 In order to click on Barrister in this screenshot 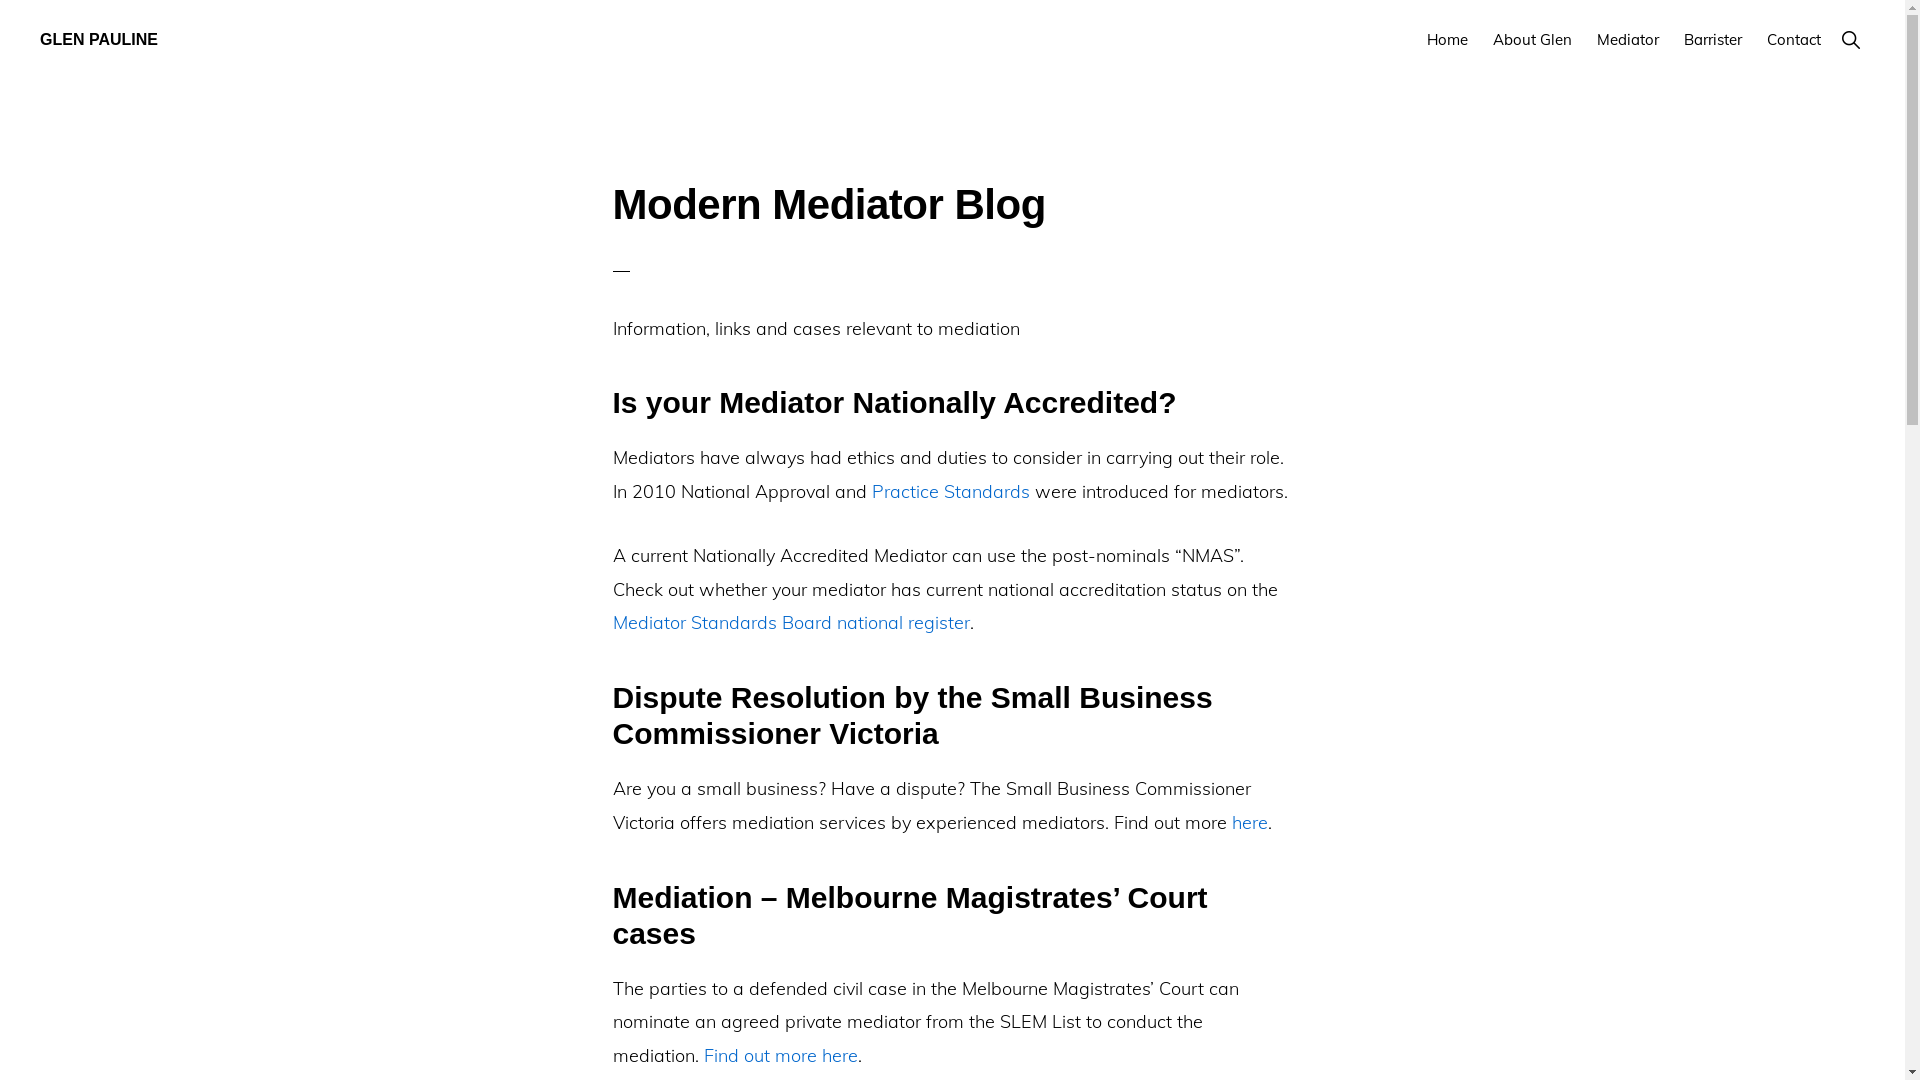, I will do `click(1713, 40)`.